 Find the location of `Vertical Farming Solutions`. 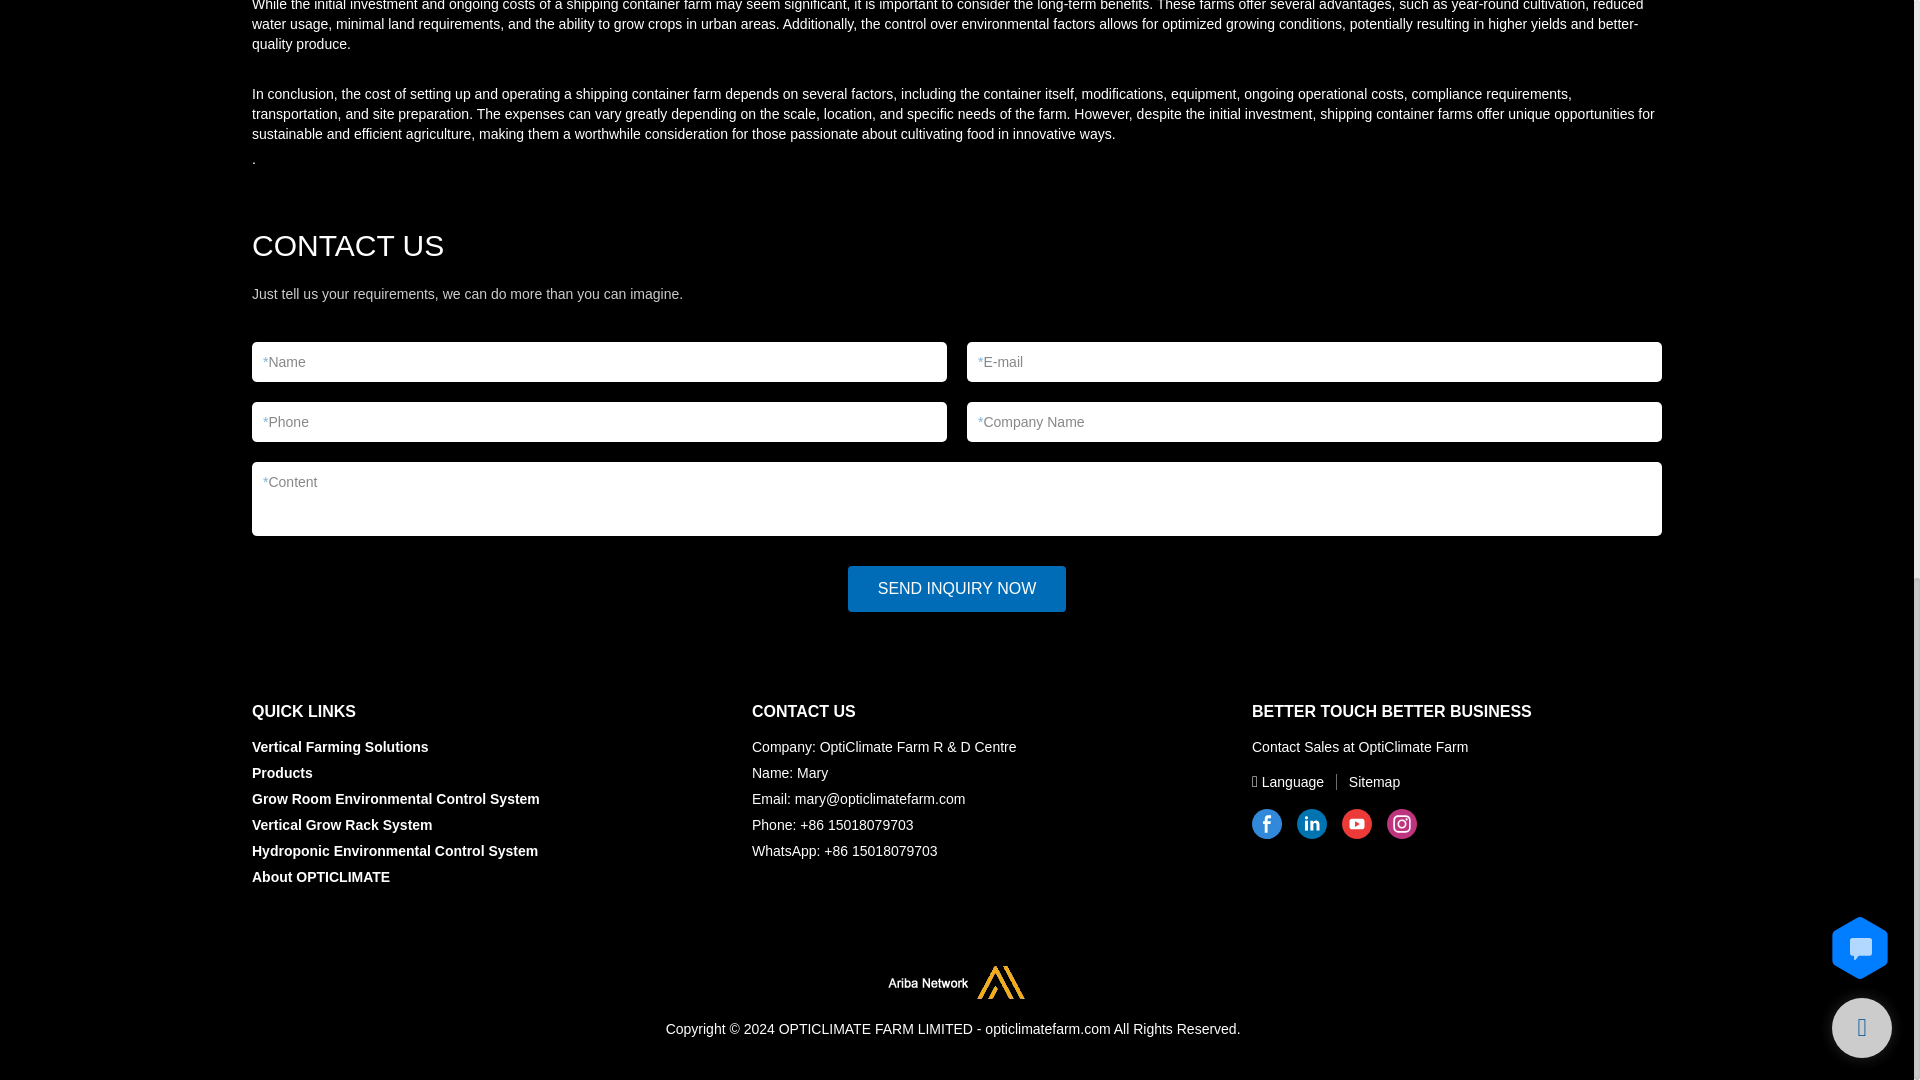

Vertical Farming Solutions is located at coordinates (340, 746).